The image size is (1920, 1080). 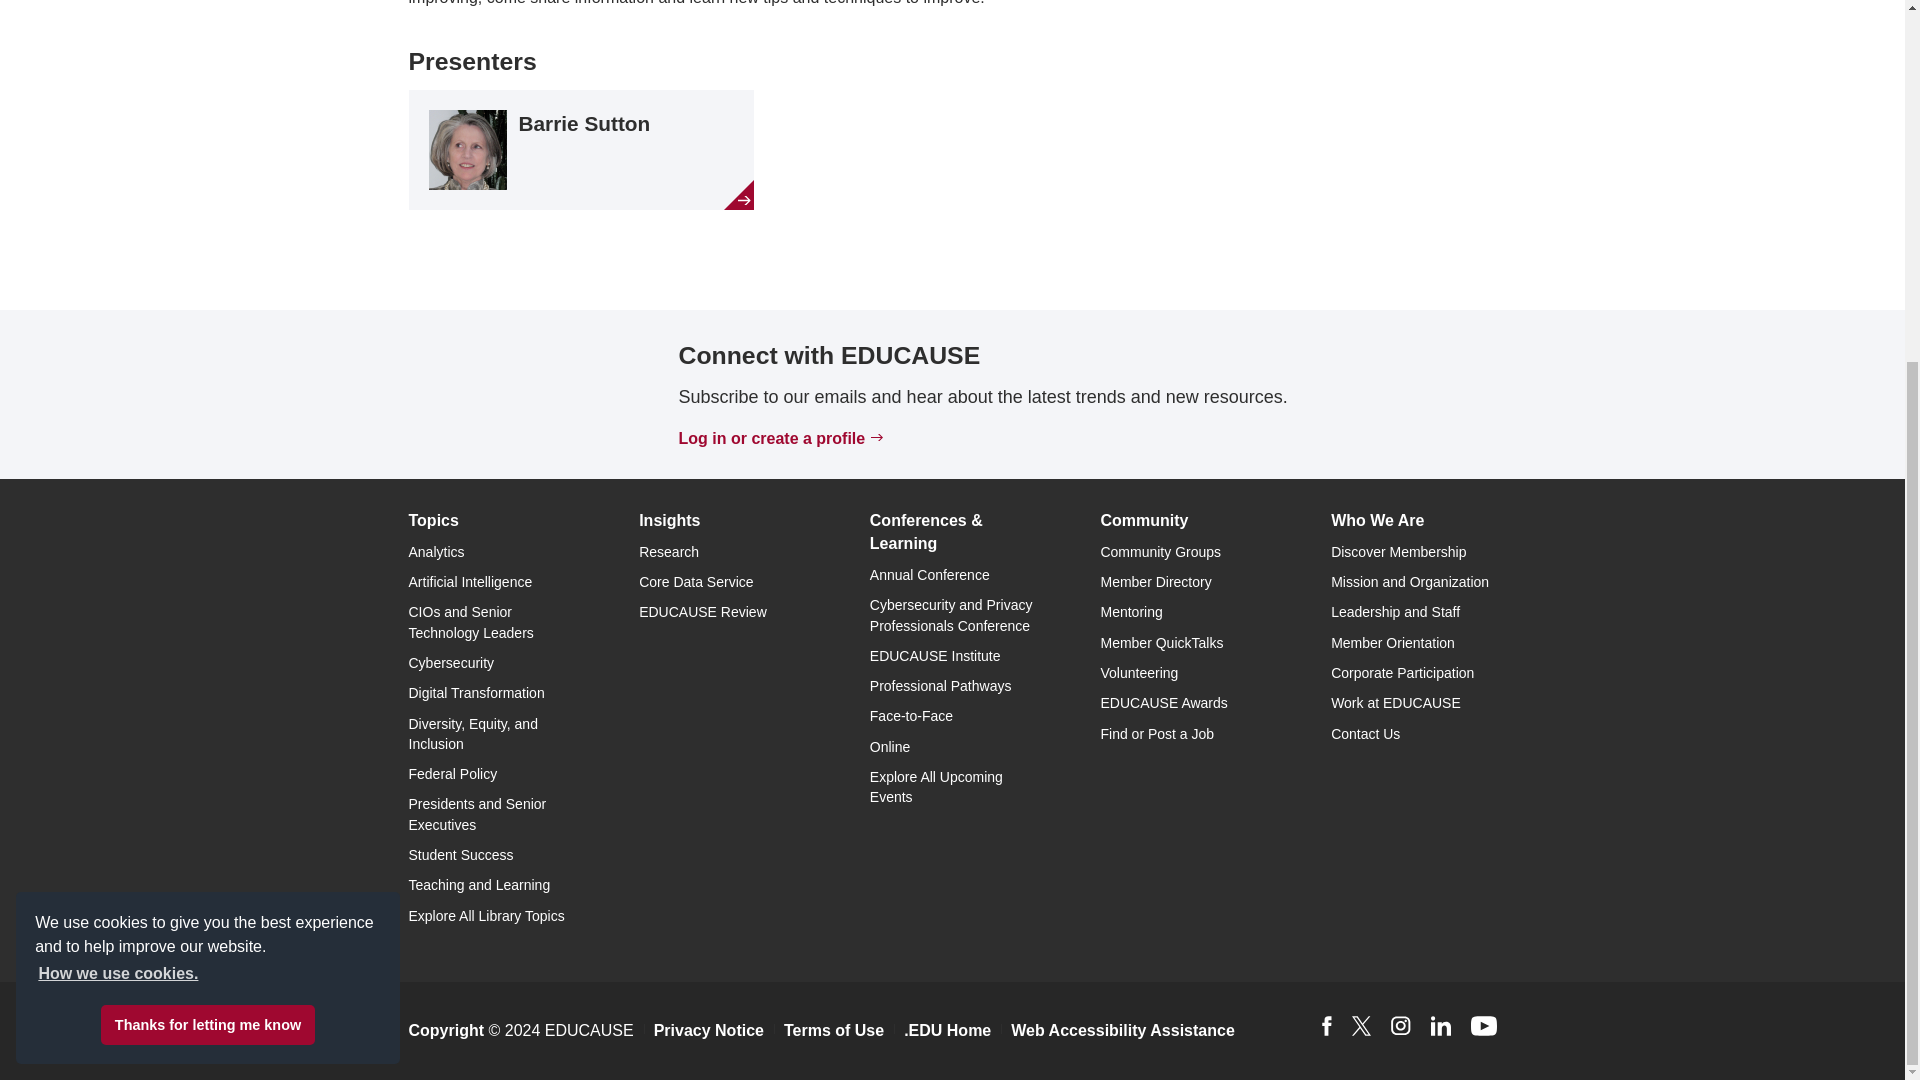 I want to click on Thanks for letting me know, so click(x=208, y=491).